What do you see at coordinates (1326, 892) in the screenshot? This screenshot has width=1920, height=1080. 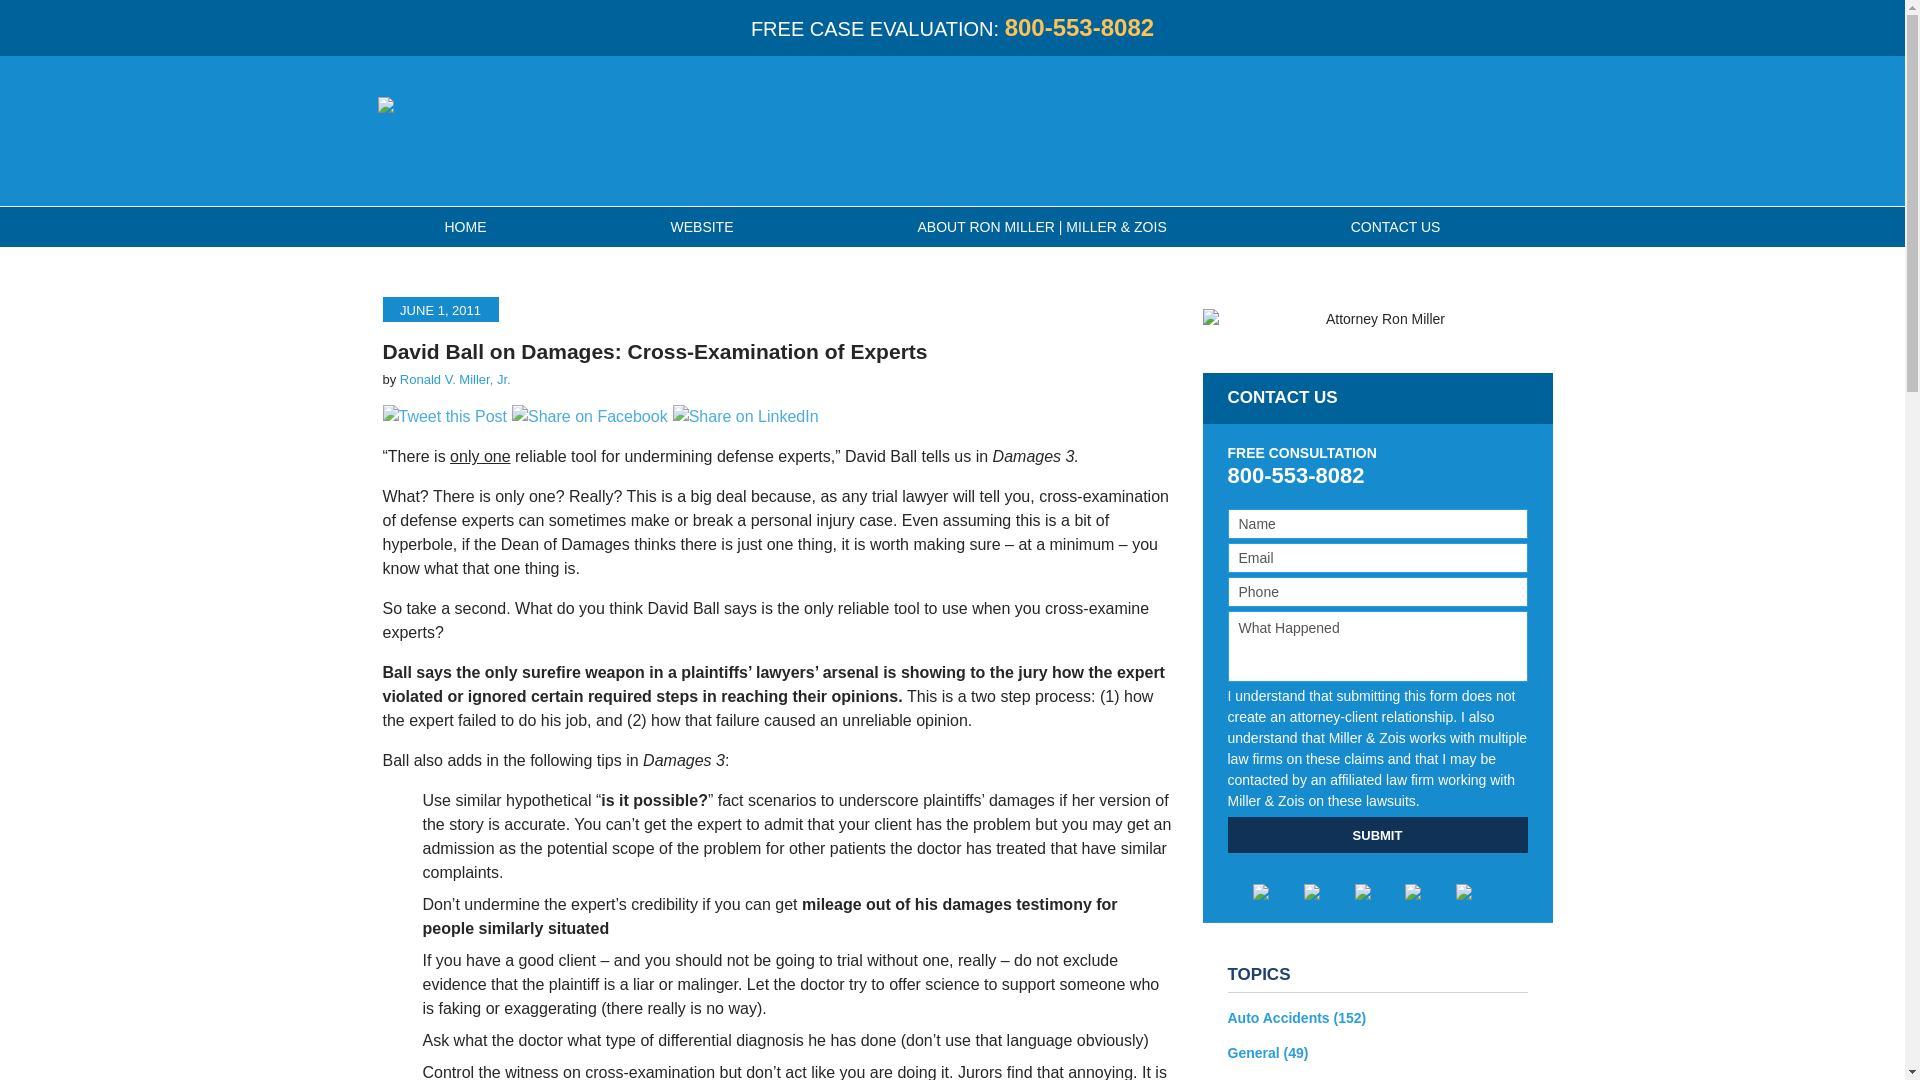 I see `Twitter` at bounding box center [1326, 892].